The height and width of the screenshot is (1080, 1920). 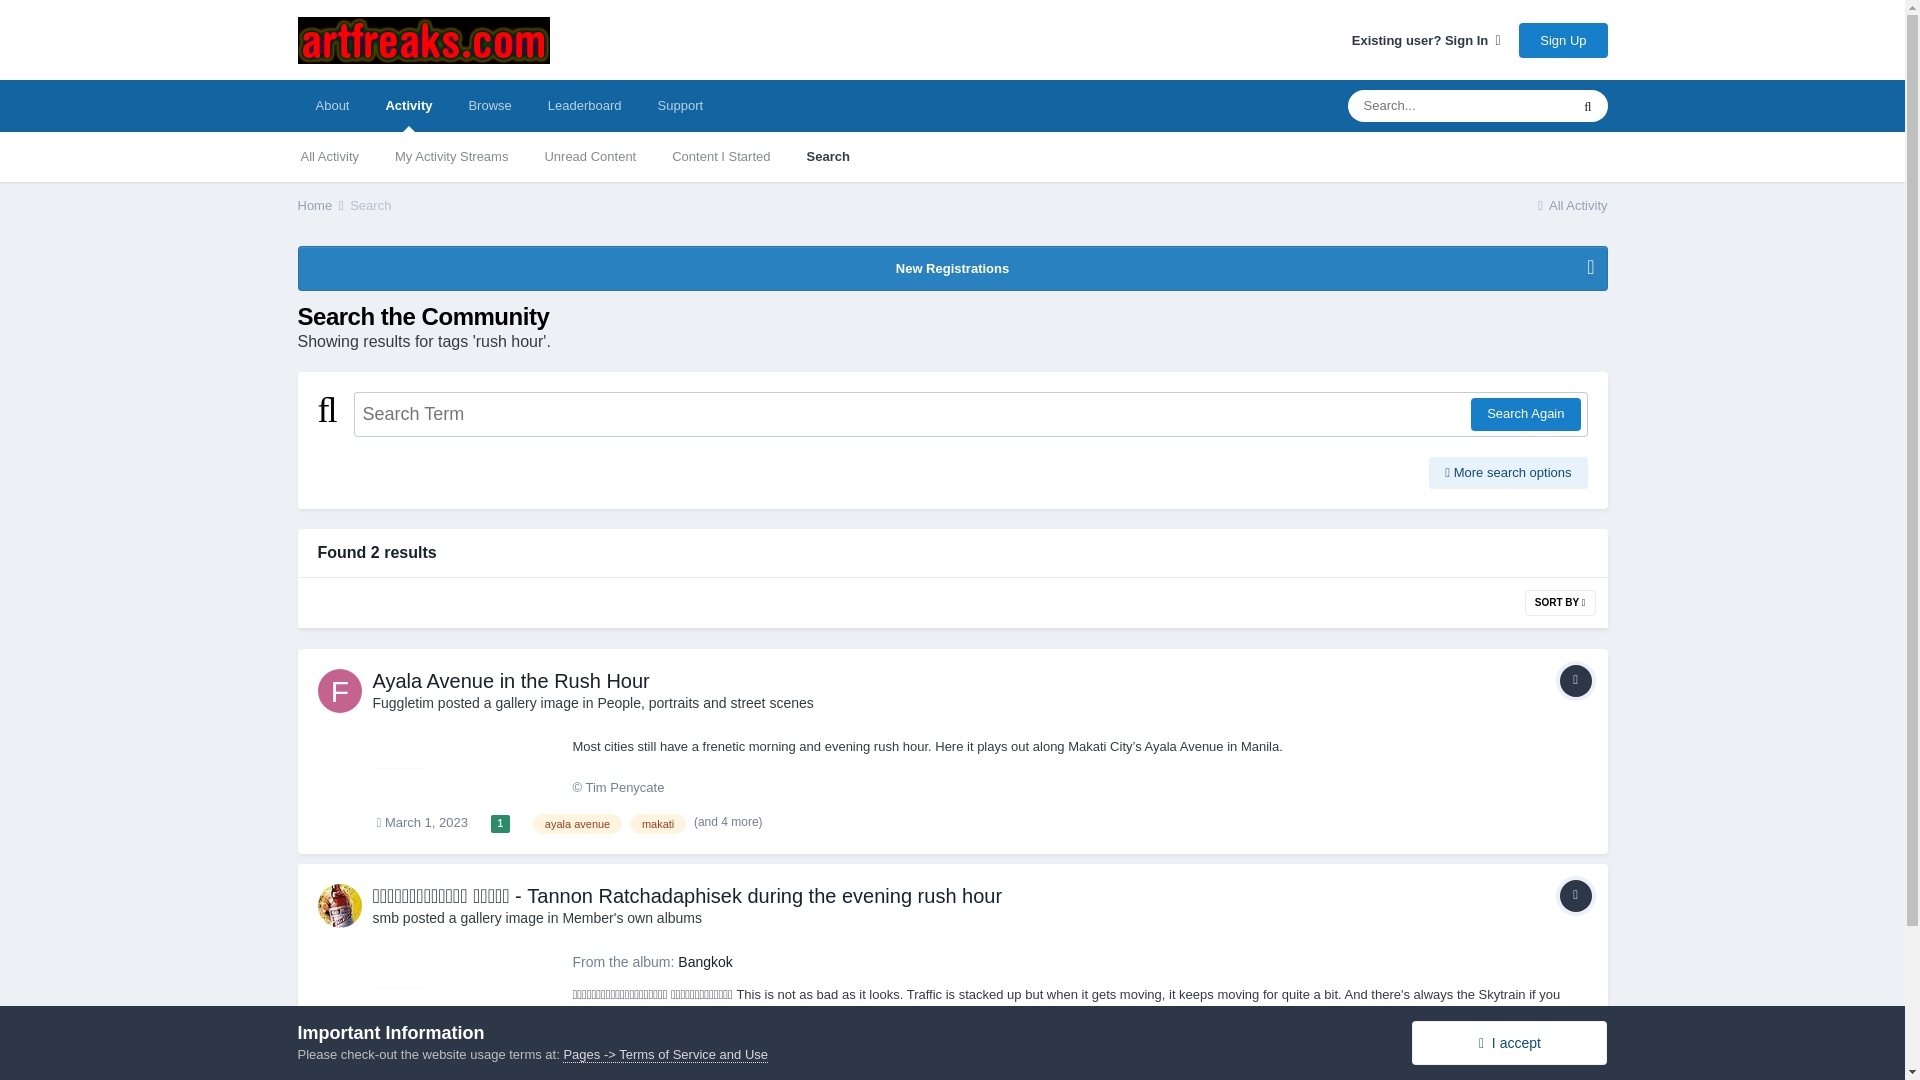 What do you see at coordinates (322, 204) in the screenshot?
I see `Home` at bounding box center [322, 204].